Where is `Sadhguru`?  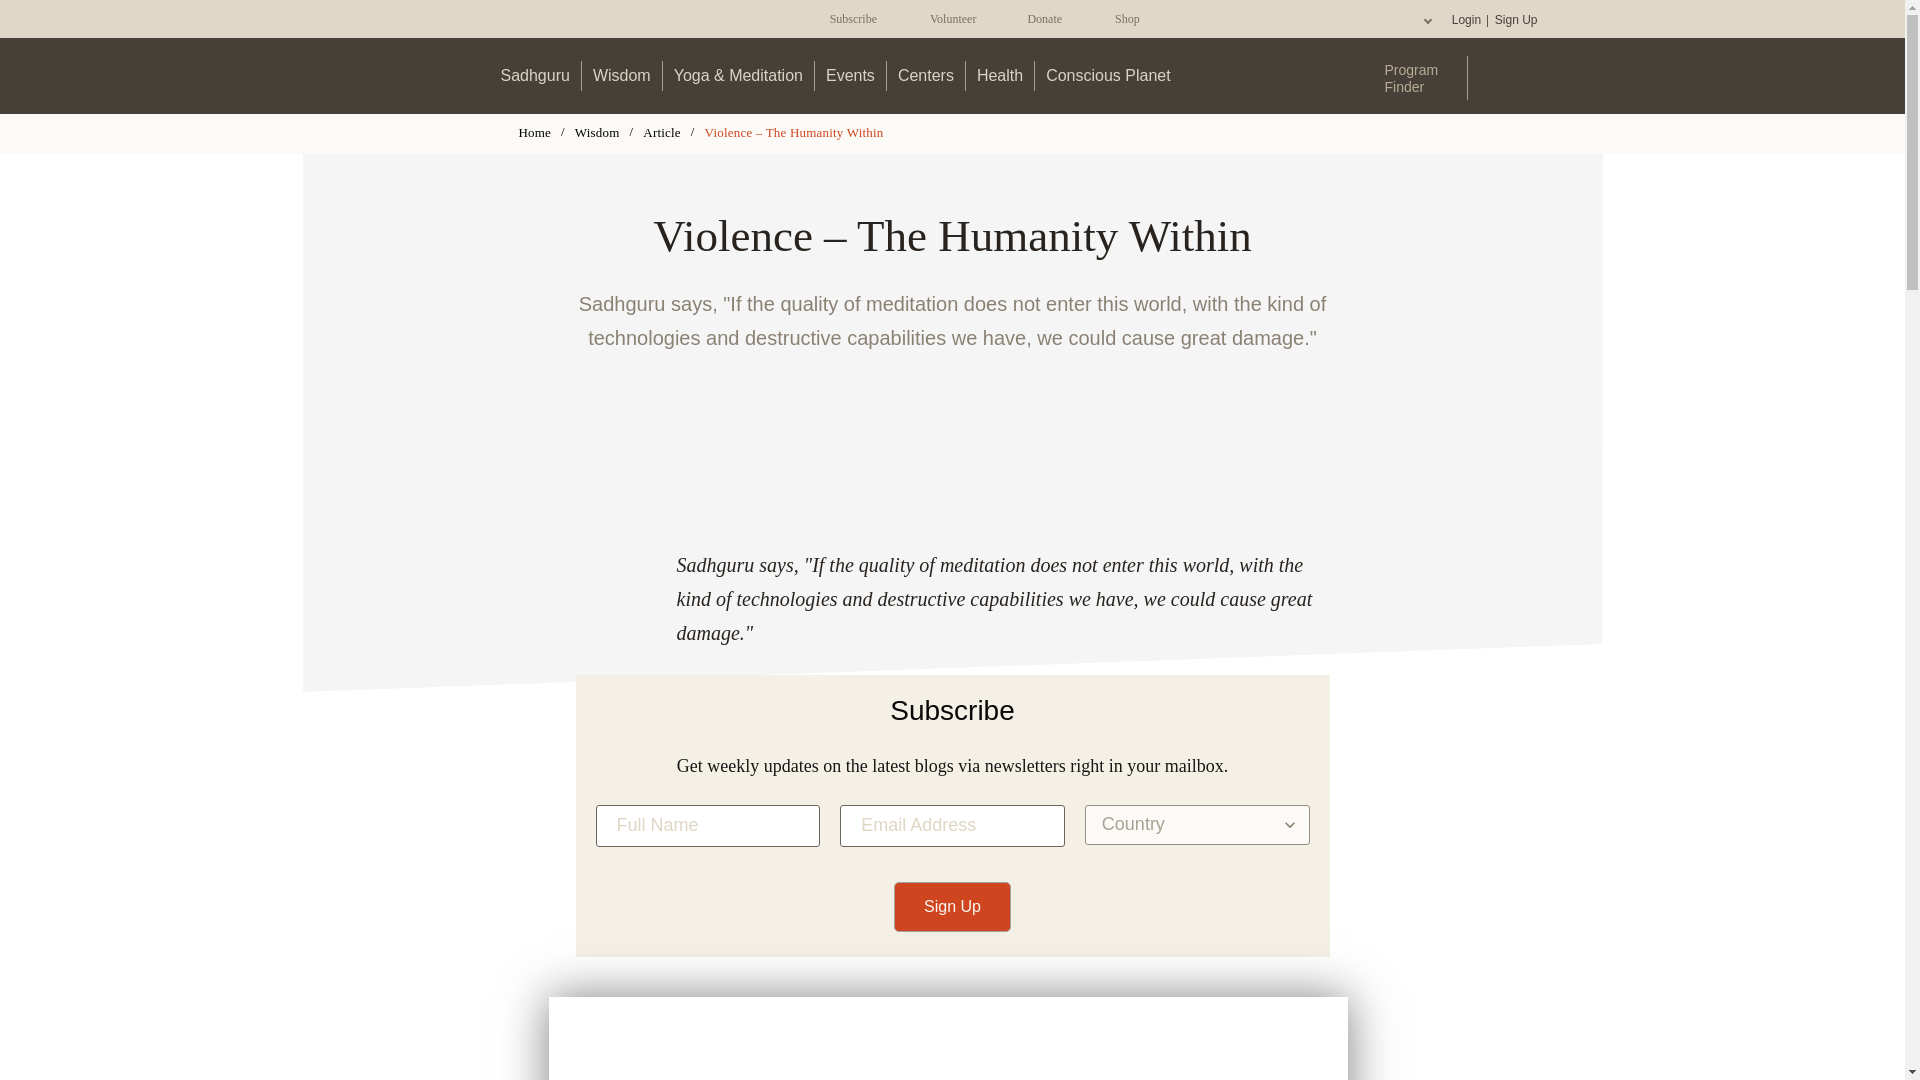
Sadhguru is located at coordinates (535, 75).